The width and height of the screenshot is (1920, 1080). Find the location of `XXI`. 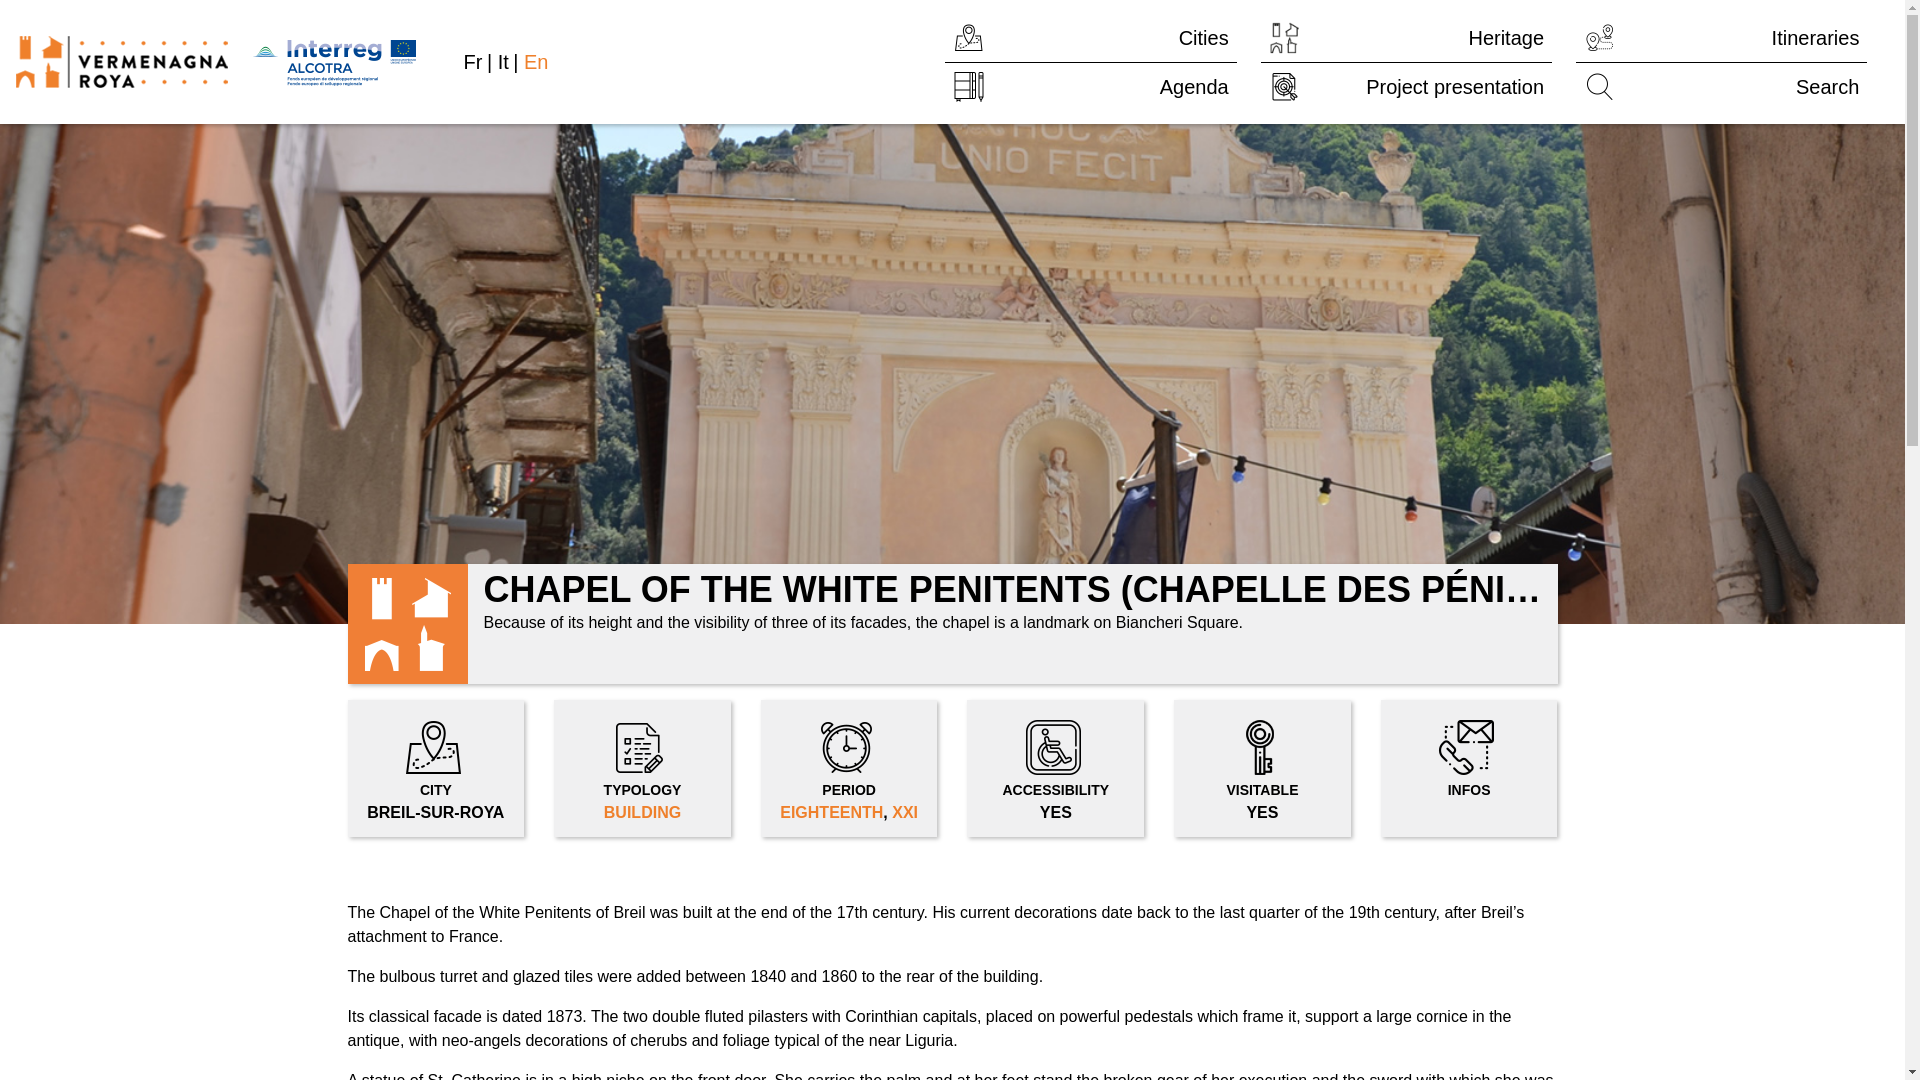

XXI is located at coordinates (1406, 86).